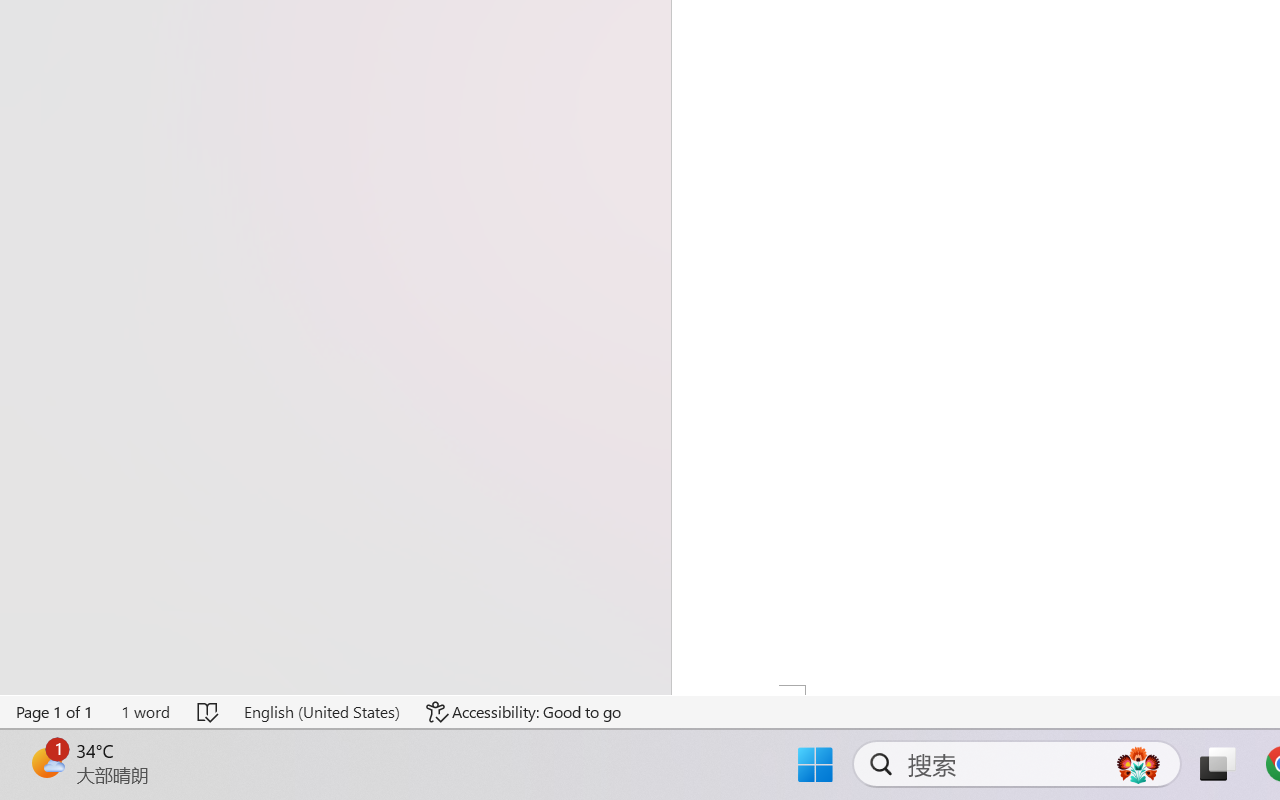  Describe the element at coordinates (55, 712) in the screenshot. I see `Page Number Page 1 of 1` at that location.